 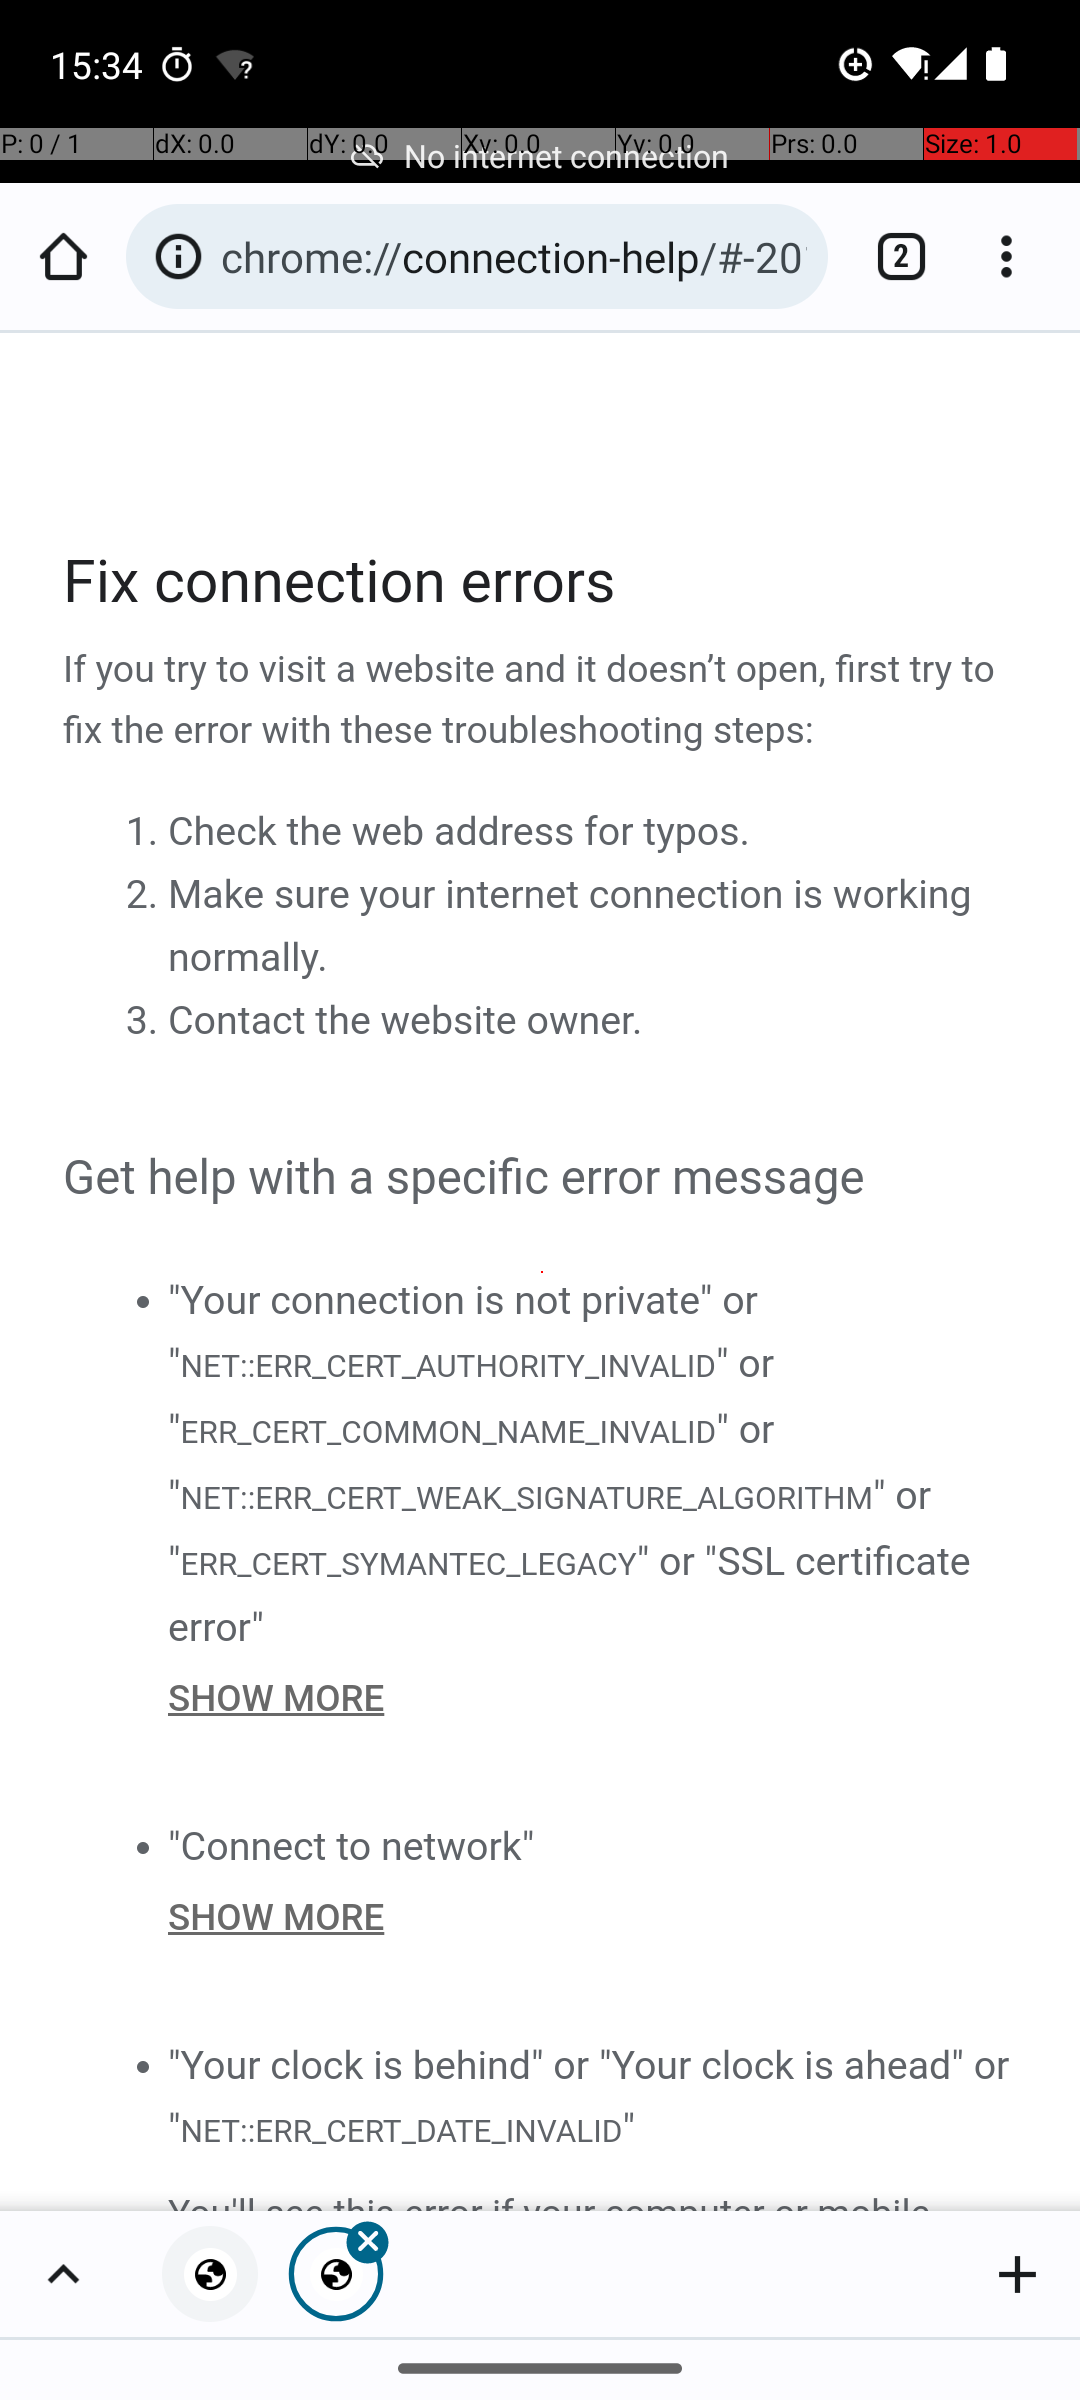 What do you see at coordinates (459, 832) in the screenshot?
I see `Check the web address for typos.` at bounding box center [459, 832].